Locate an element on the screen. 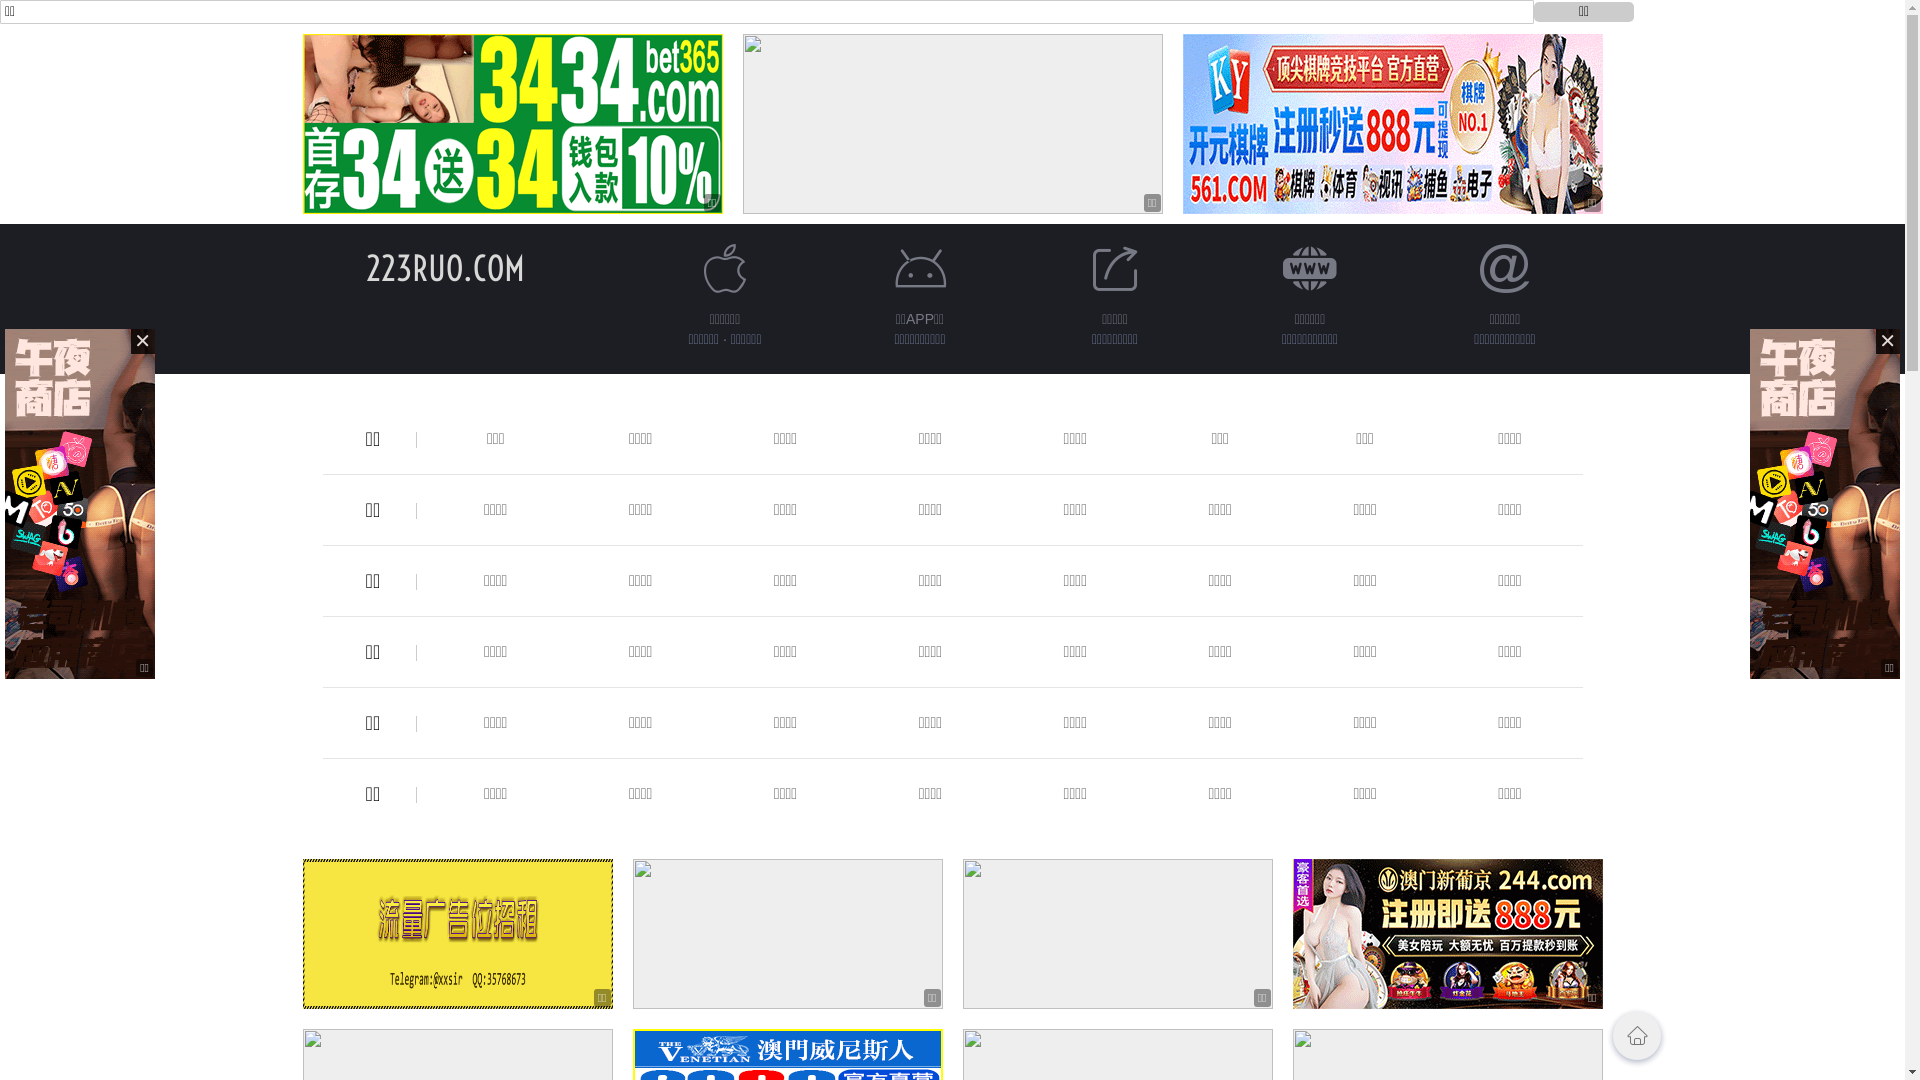 The width and height of the screenshot is (1920, 1080). 223RUO.COM is located at coordinates (446, 268).